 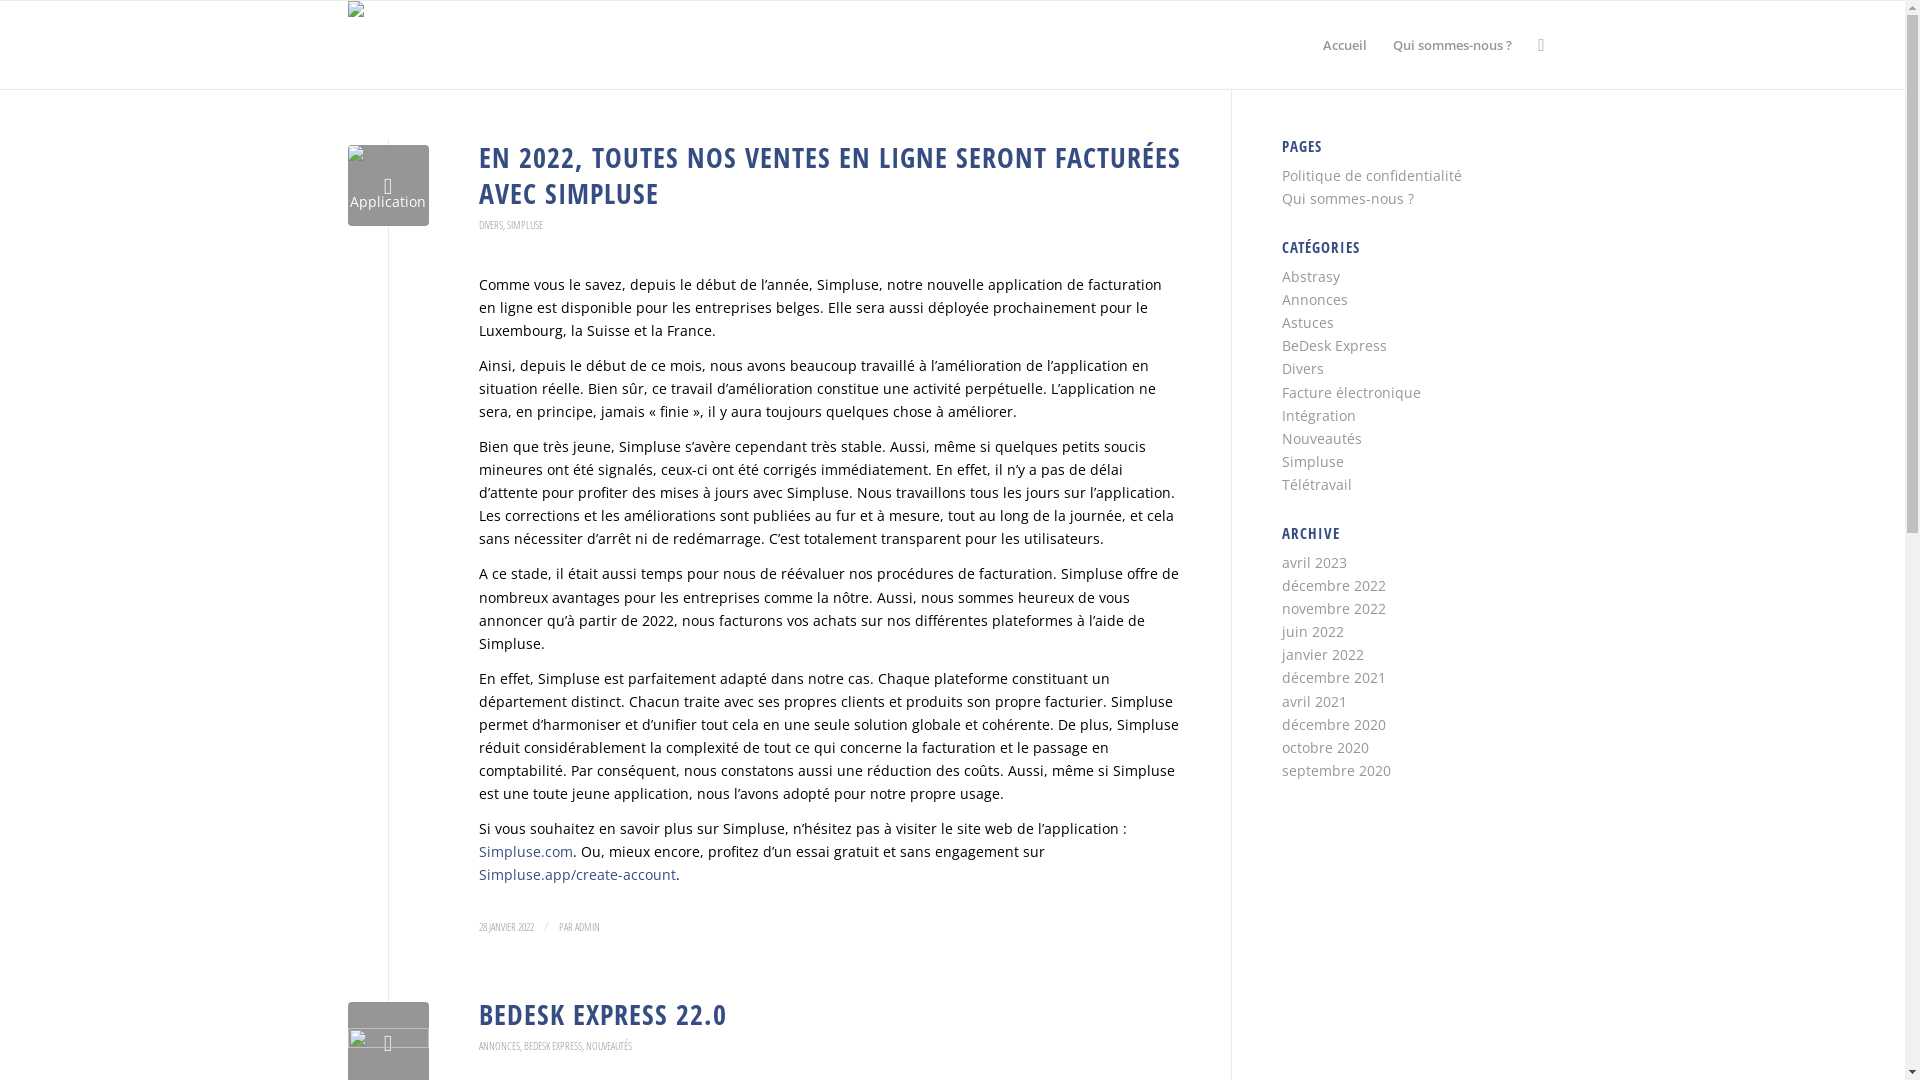 What do you see at coordinates (1323, 654) in the screenshot?
I see `janvier 2022` at bounding box center [1323, 654].